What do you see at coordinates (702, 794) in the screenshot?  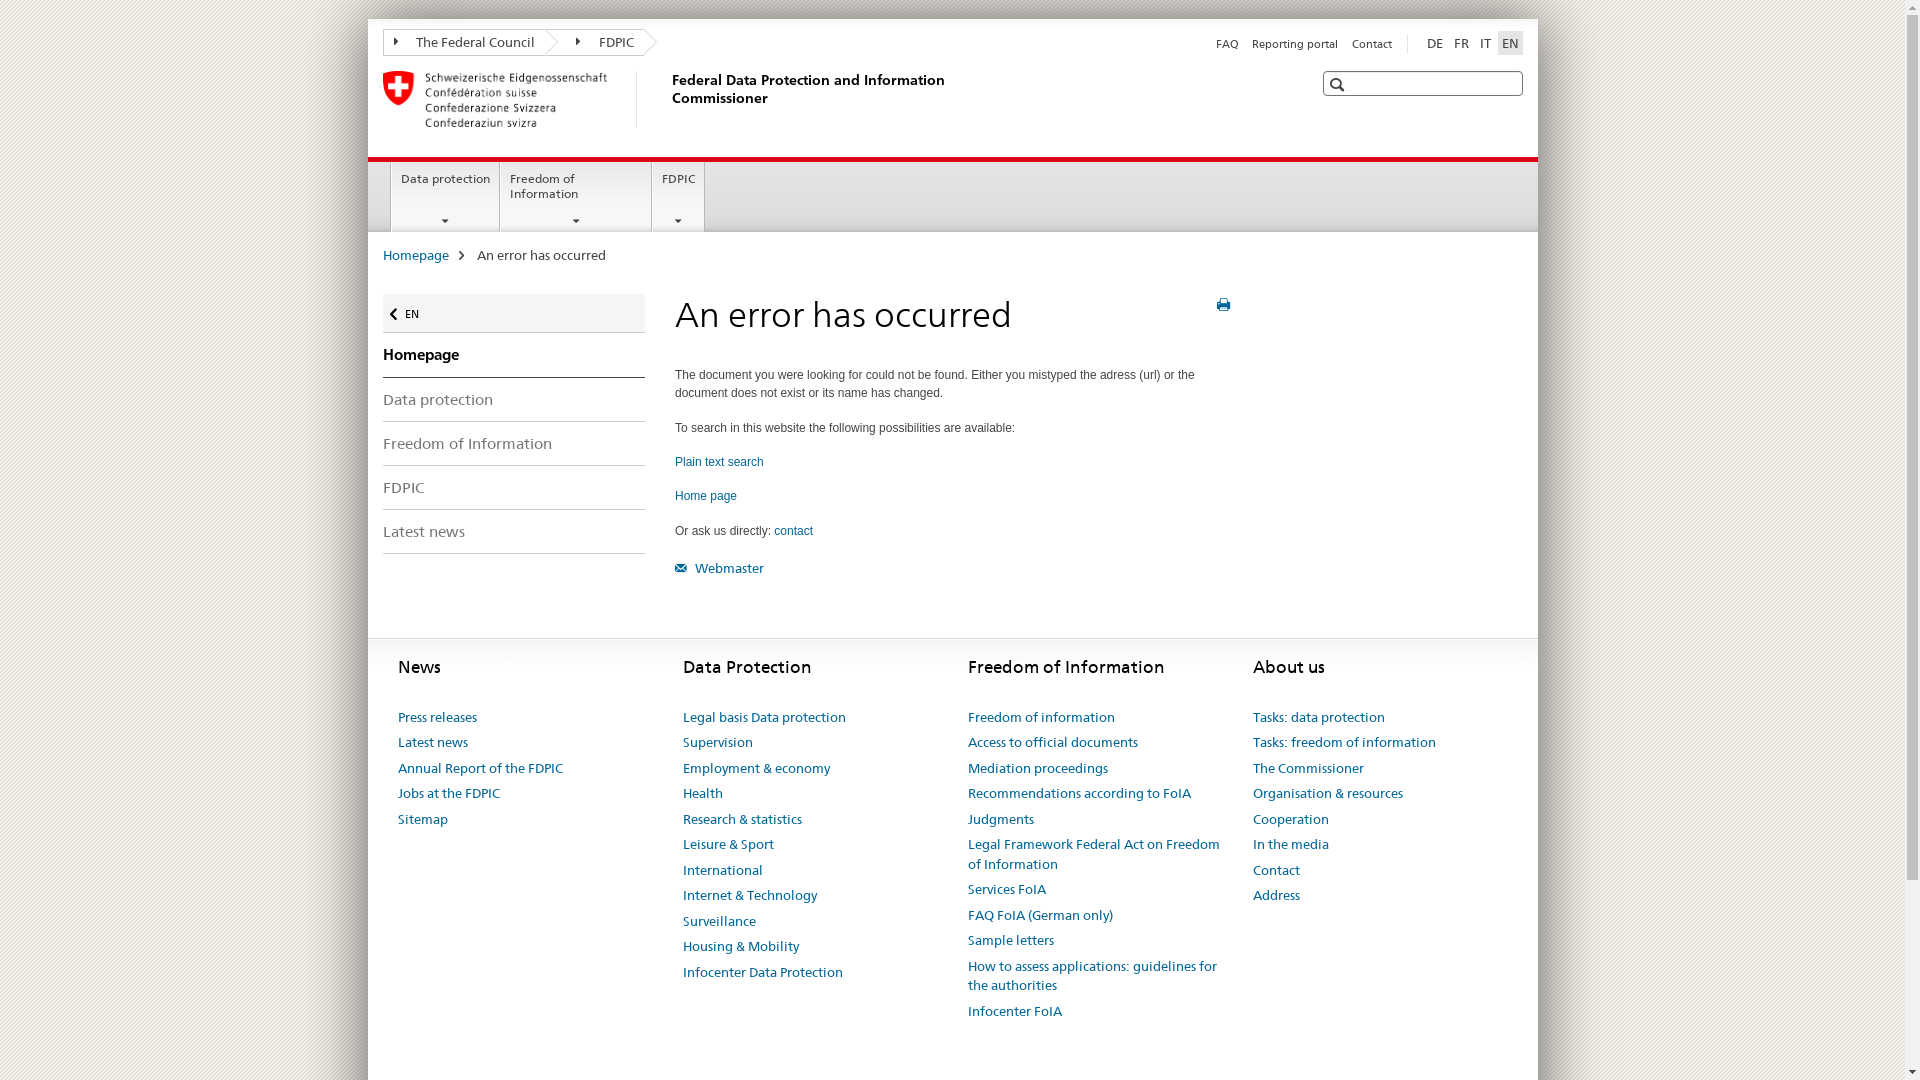 I see `Health` at bounding box center [702, 794].